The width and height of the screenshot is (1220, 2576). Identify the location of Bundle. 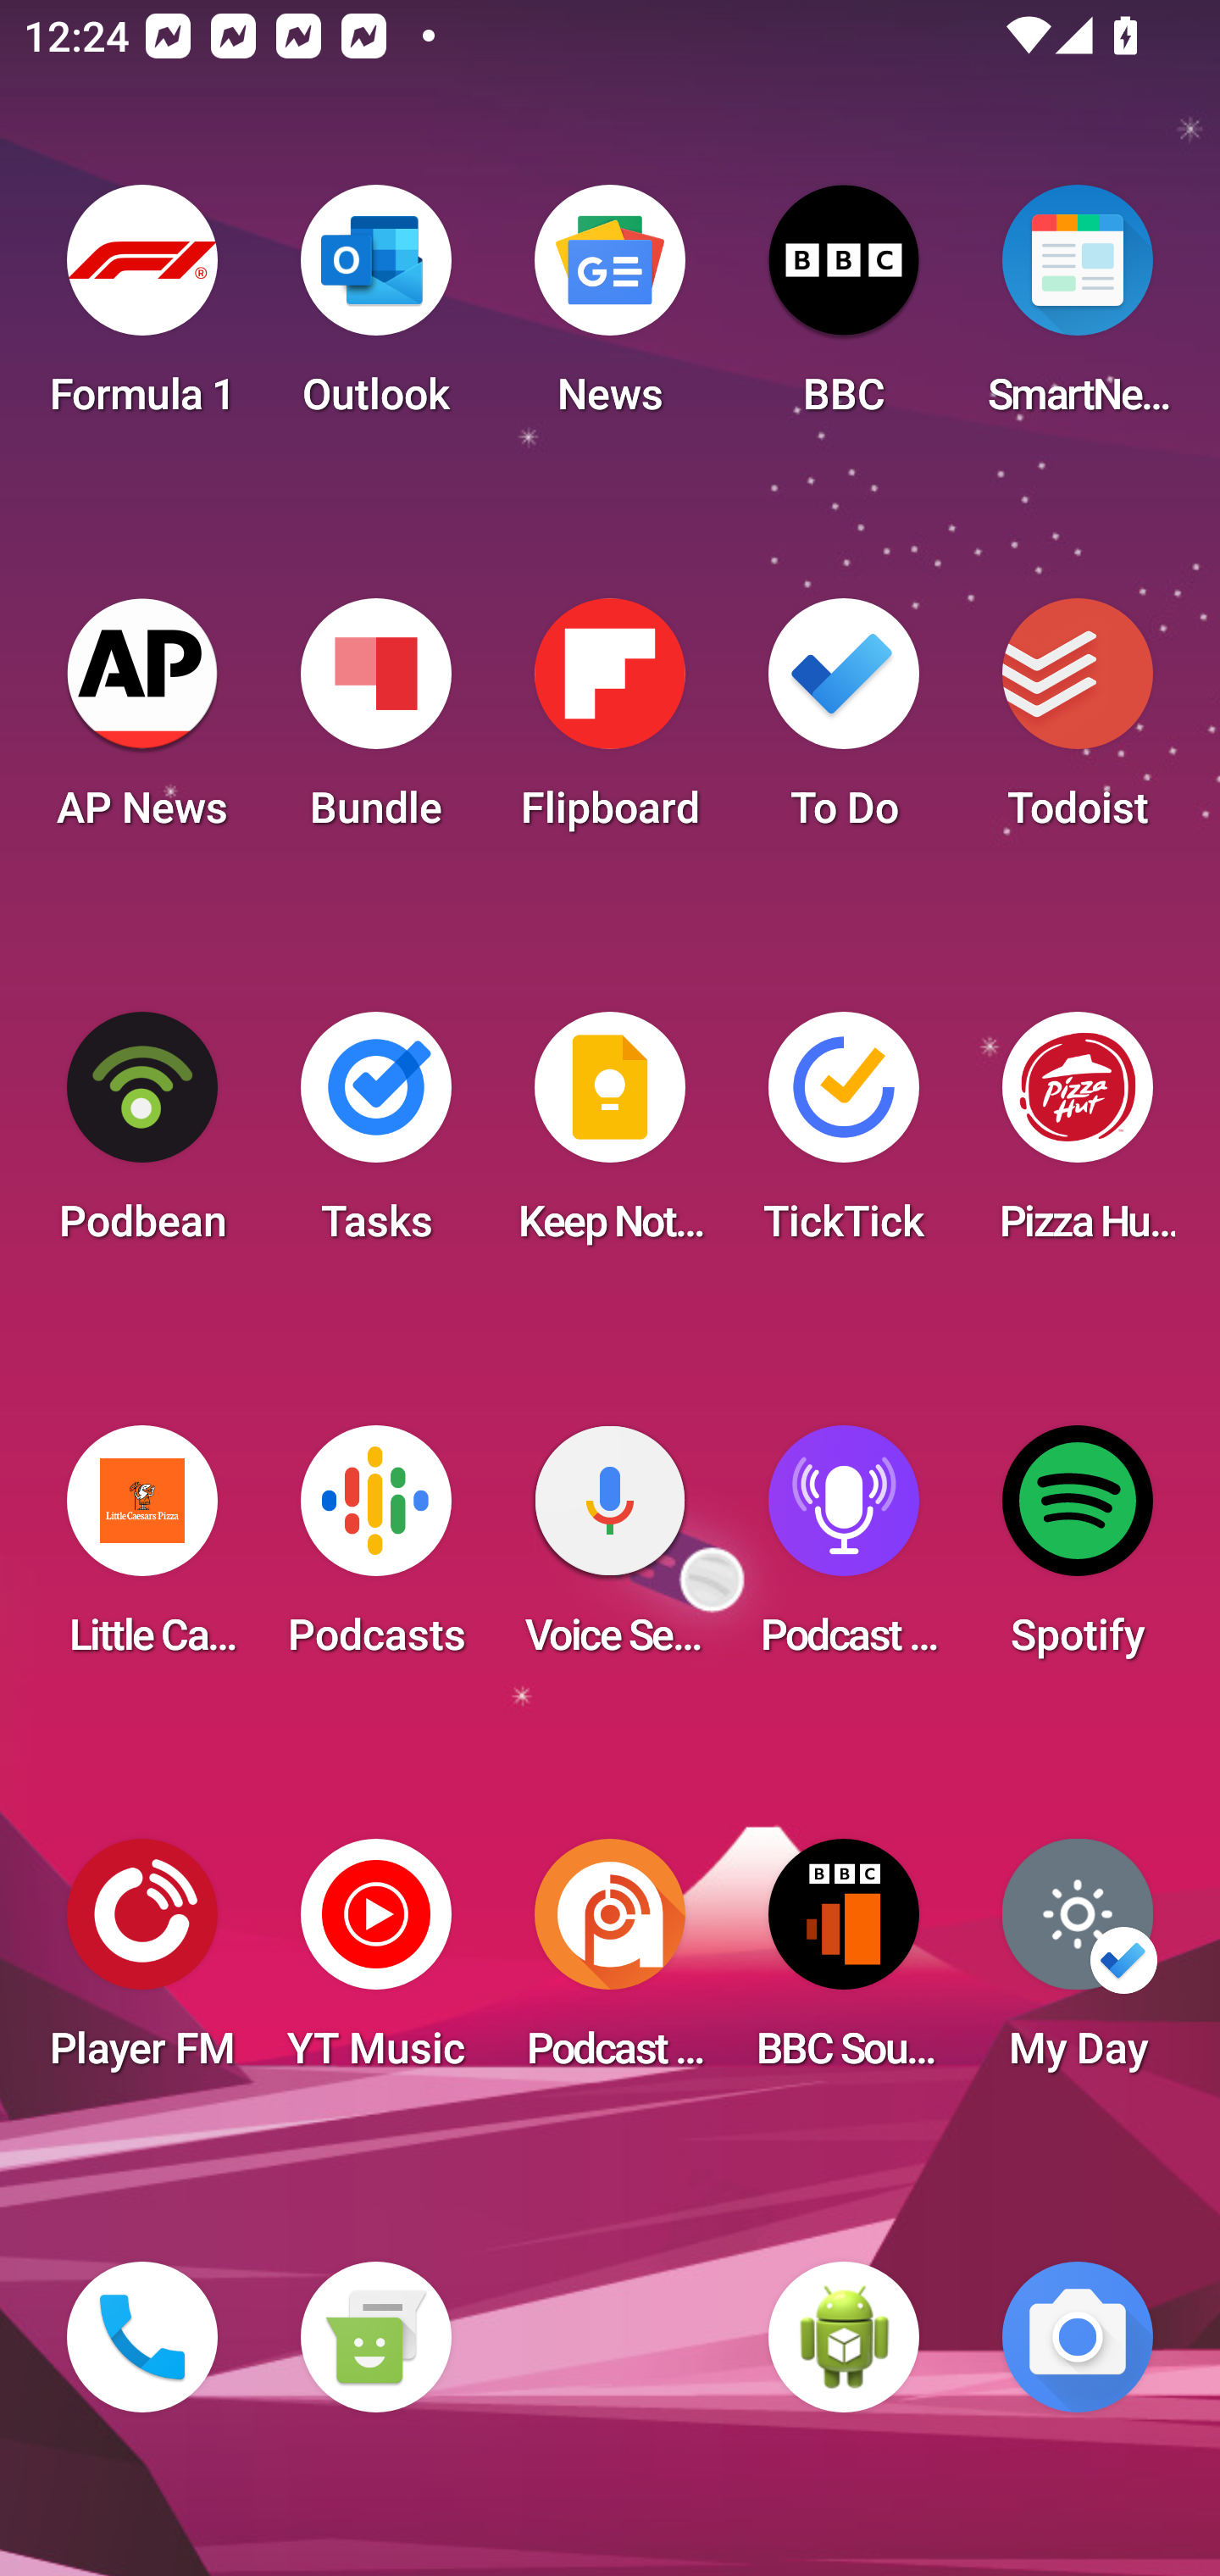
(375, 724).